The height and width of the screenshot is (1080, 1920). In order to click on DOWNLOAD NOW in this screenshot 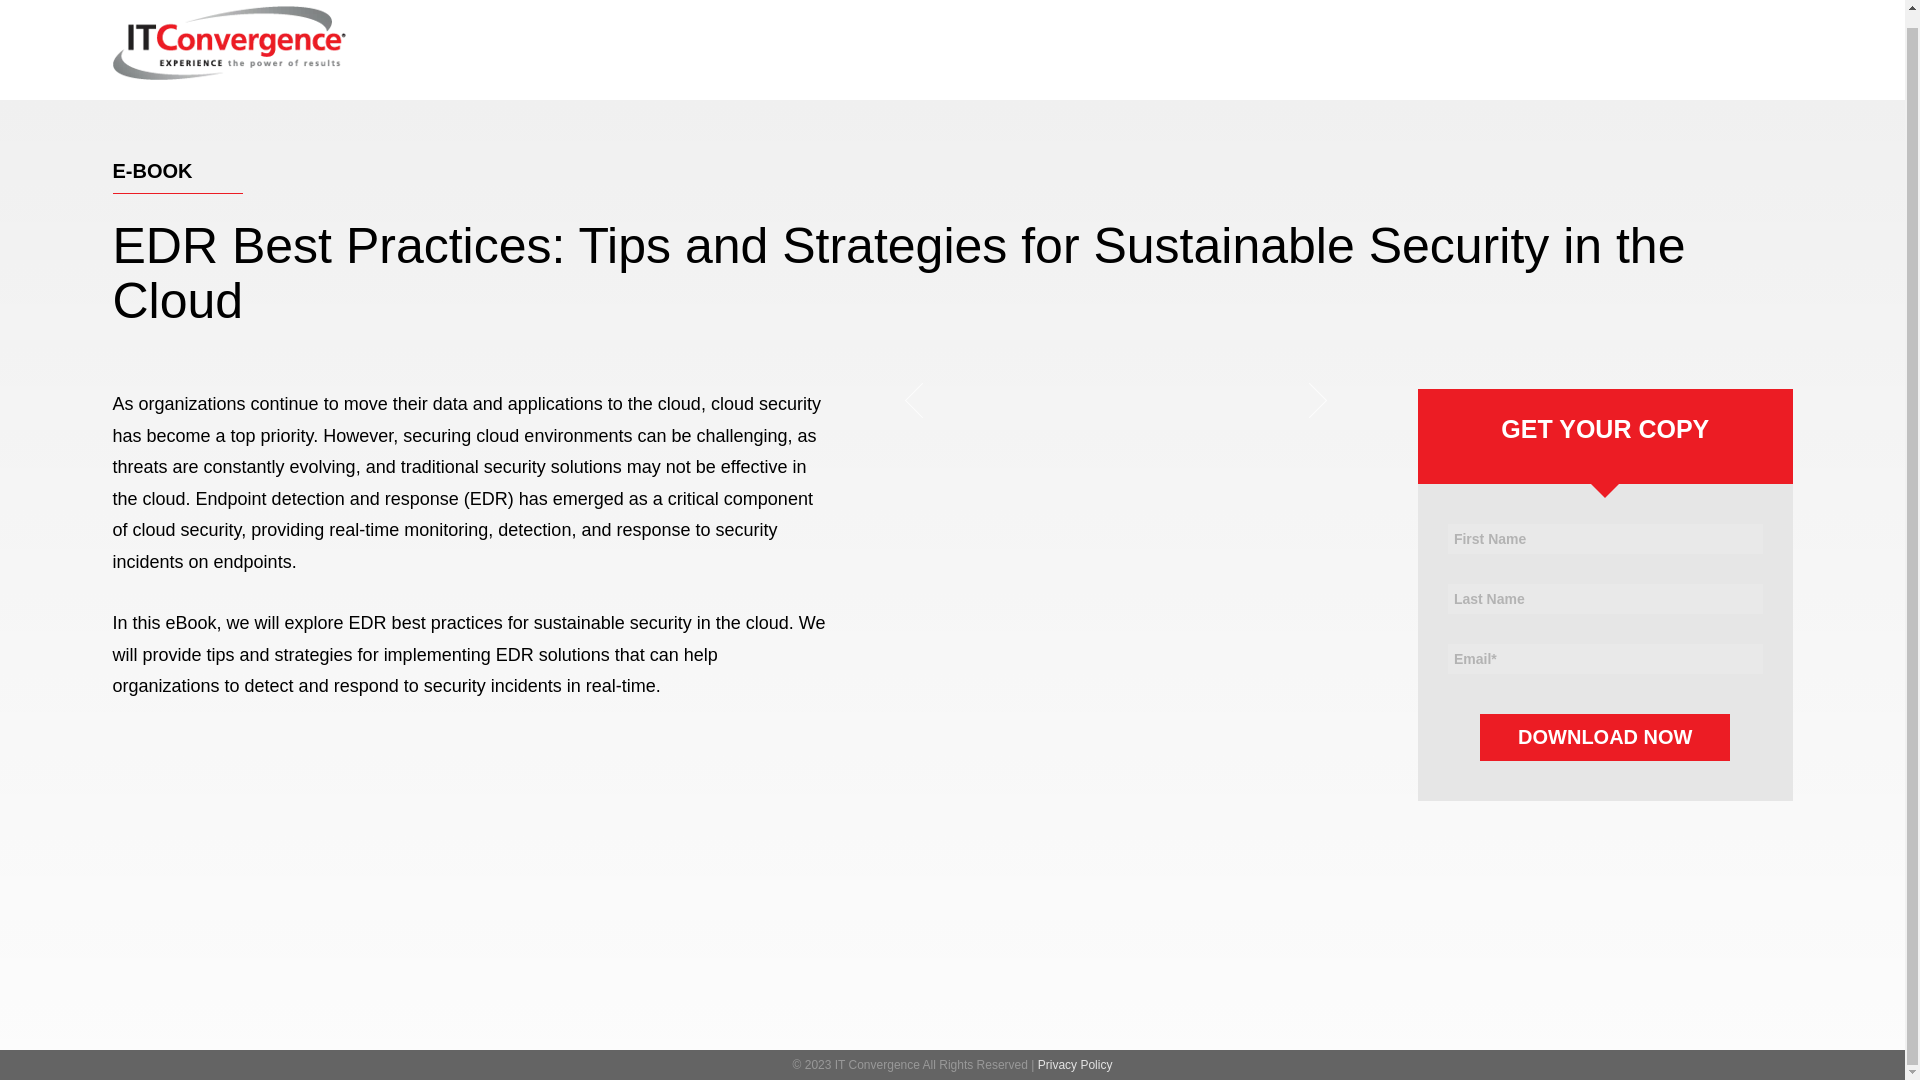, I will do `click(1604, 737)`.